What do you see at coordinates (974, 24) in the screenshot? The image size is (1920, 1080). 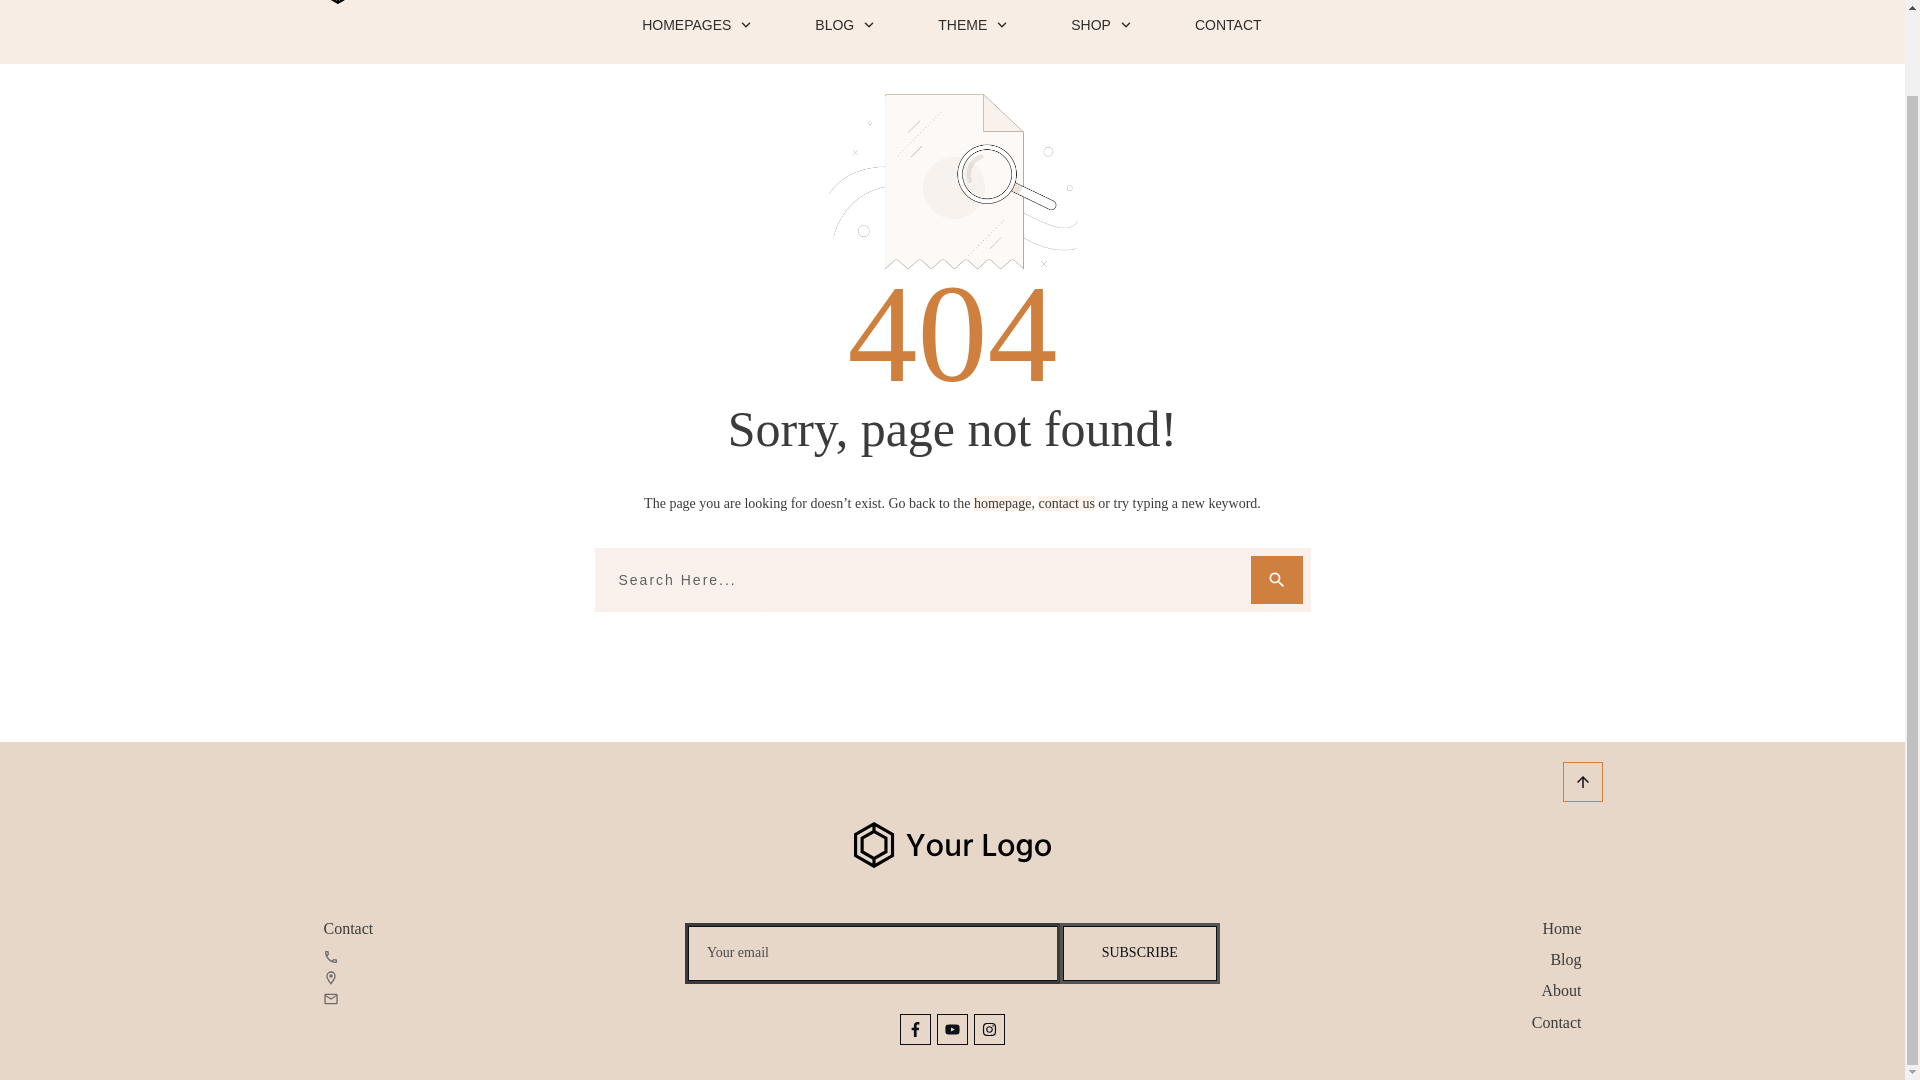 I see `THEME` at bounding box center [974, 24].